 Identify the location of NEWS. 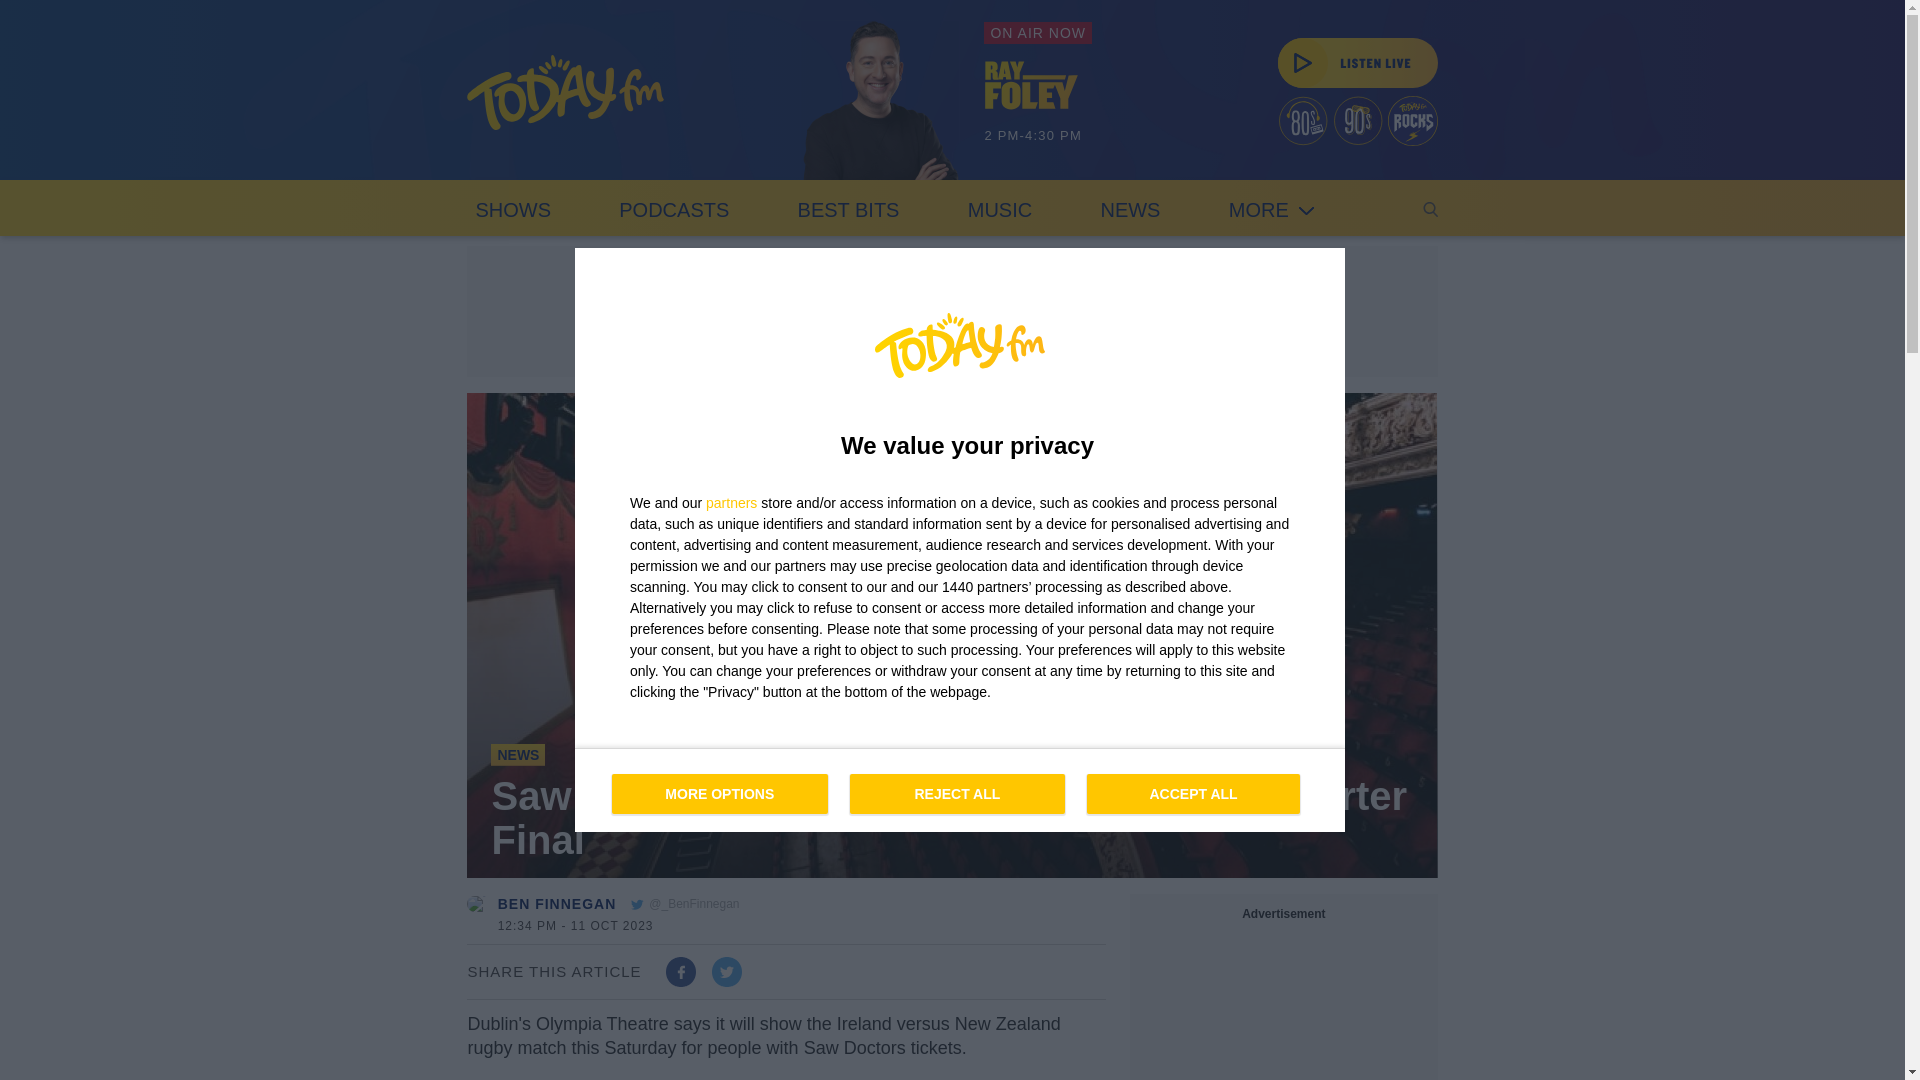
(1130, 208).